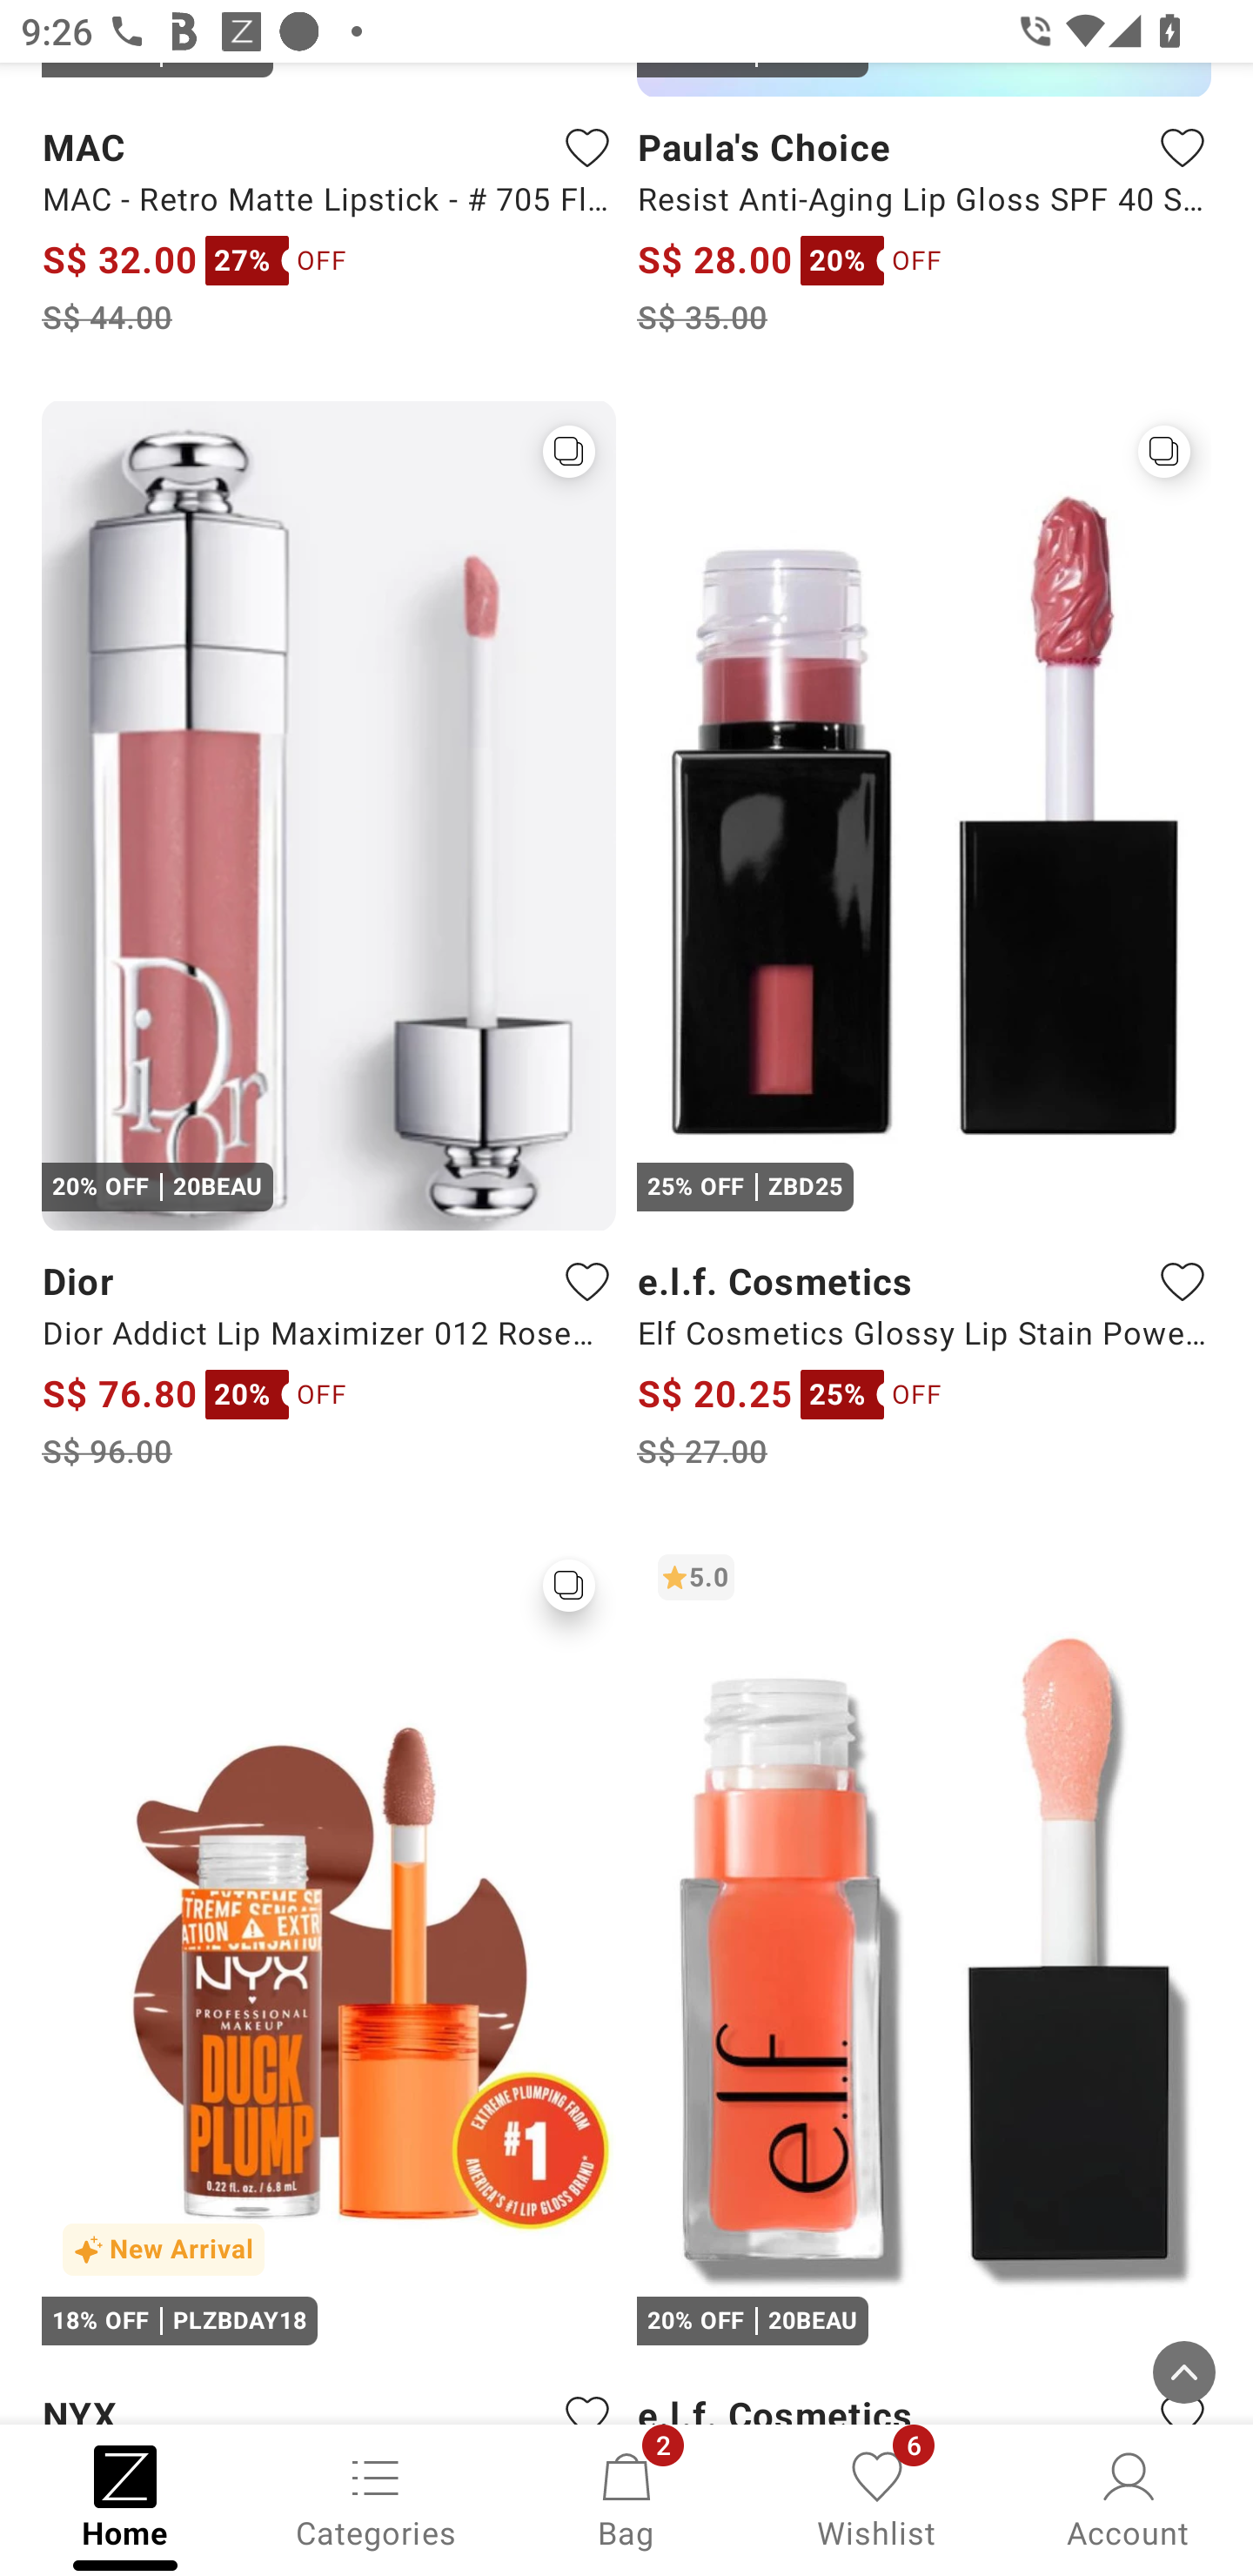 The width and height of the screenshot is (1253, 2576). Describe the element at coordinates (924, 1978) in the screenshot. I see `5.0 20% OFF 20BEAU e.l.f. Cosmetics Brand` at that location.